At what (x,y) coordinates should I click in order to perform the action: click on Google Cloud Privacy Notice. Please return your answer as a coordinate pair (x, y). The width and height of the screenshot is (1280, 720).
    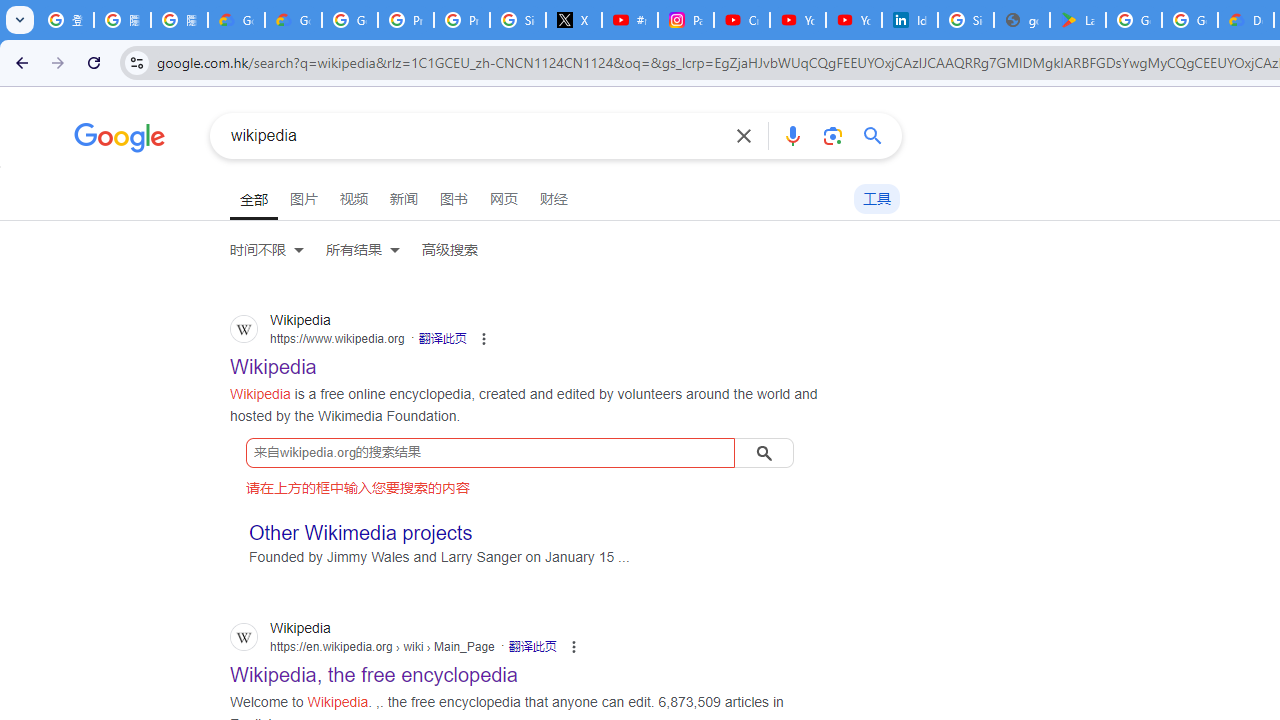
    Looking at the image, I should click on (236, 20).